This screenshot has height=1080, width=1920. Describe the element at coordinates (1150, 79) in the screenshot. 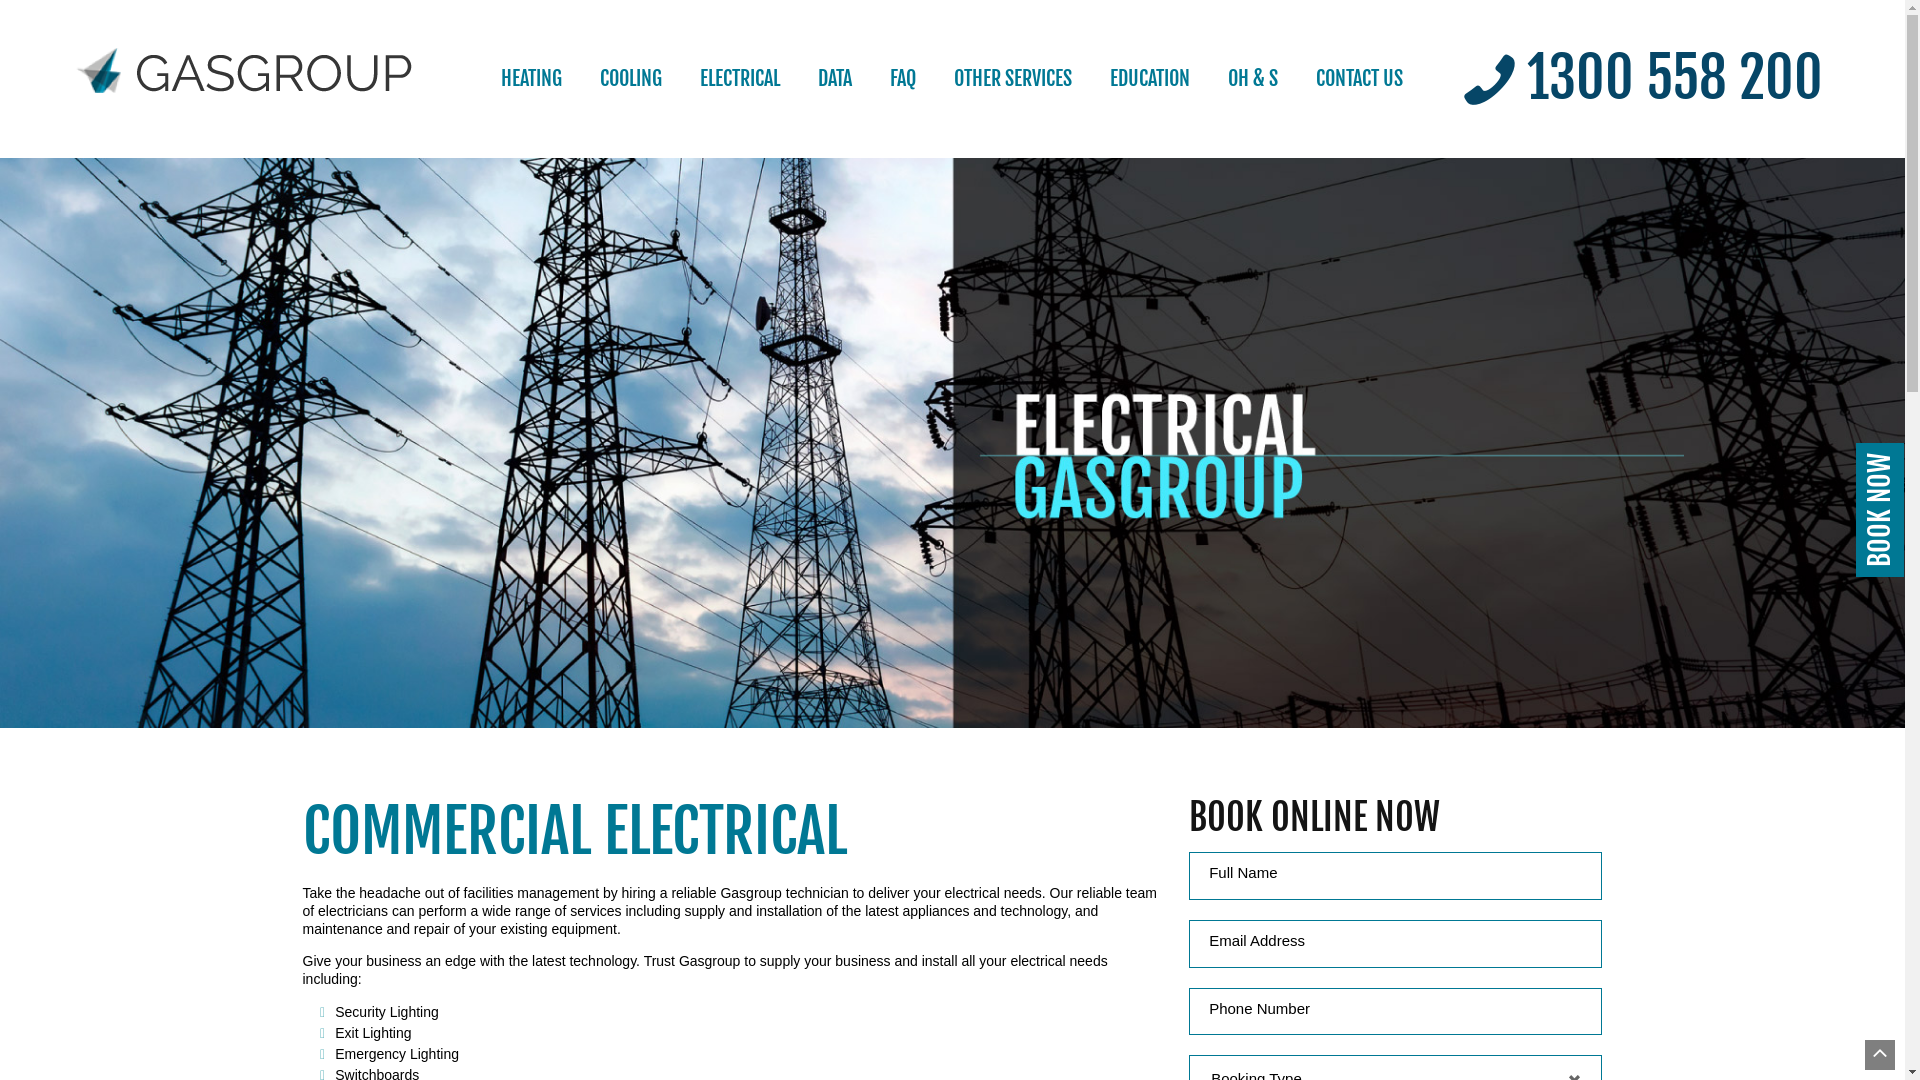

I see `EDUCATION` at that location.